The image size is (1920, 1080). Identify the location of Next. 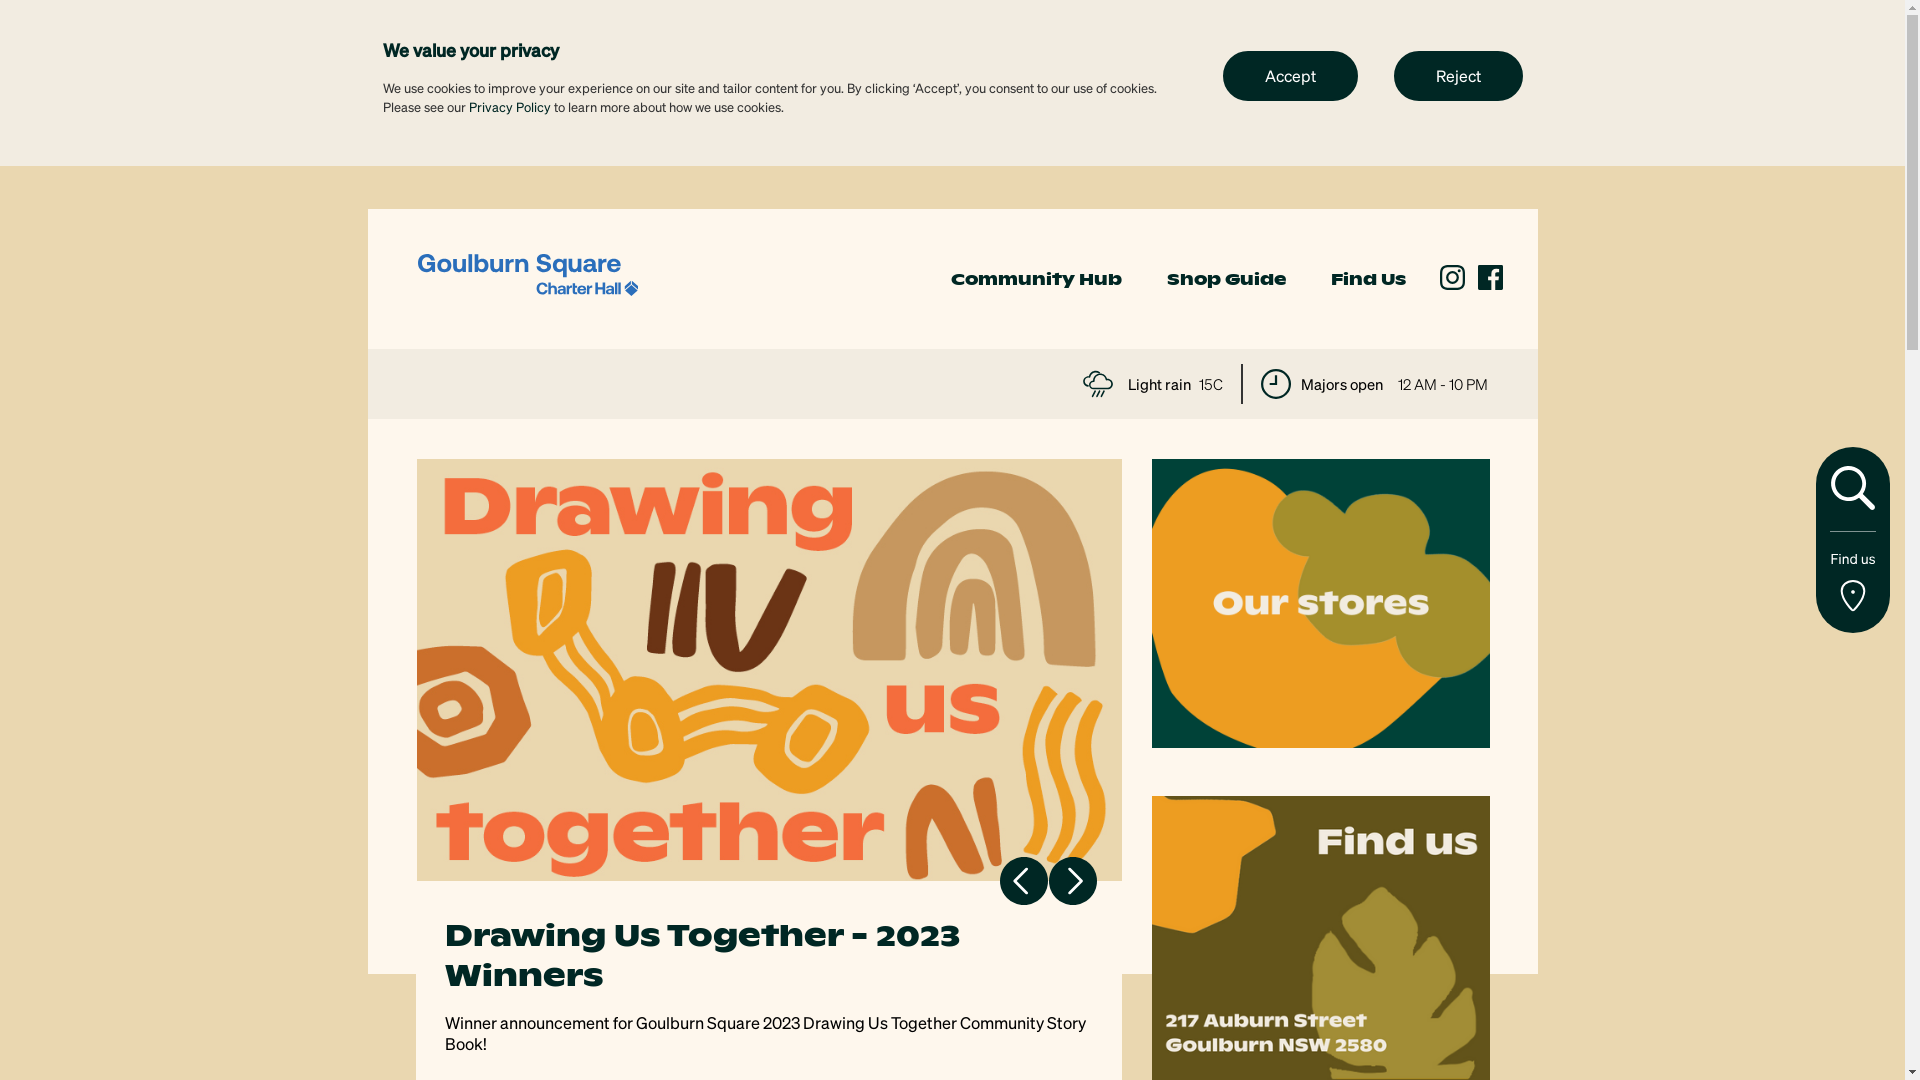
(1072, 880).